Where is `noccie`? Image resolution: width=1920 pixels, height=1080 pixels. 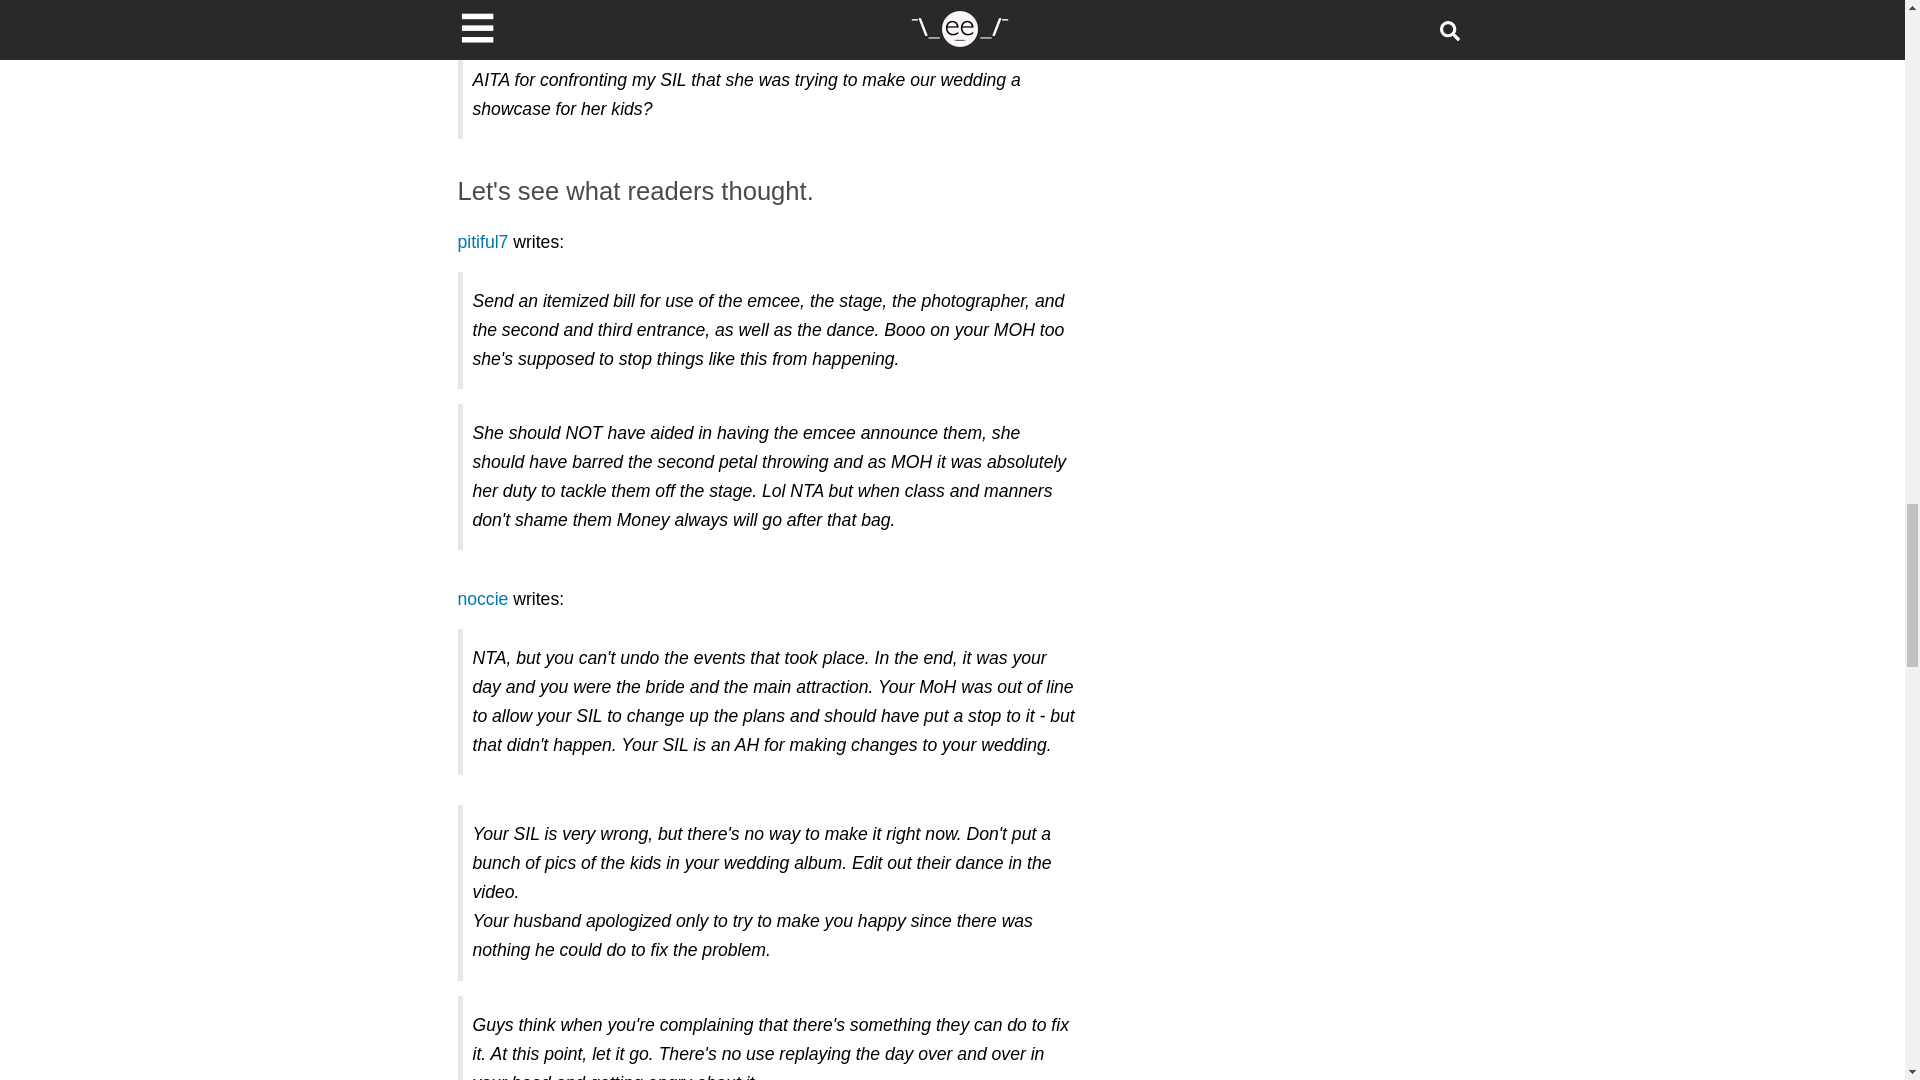
noccie is located at coordinates (483, 598).